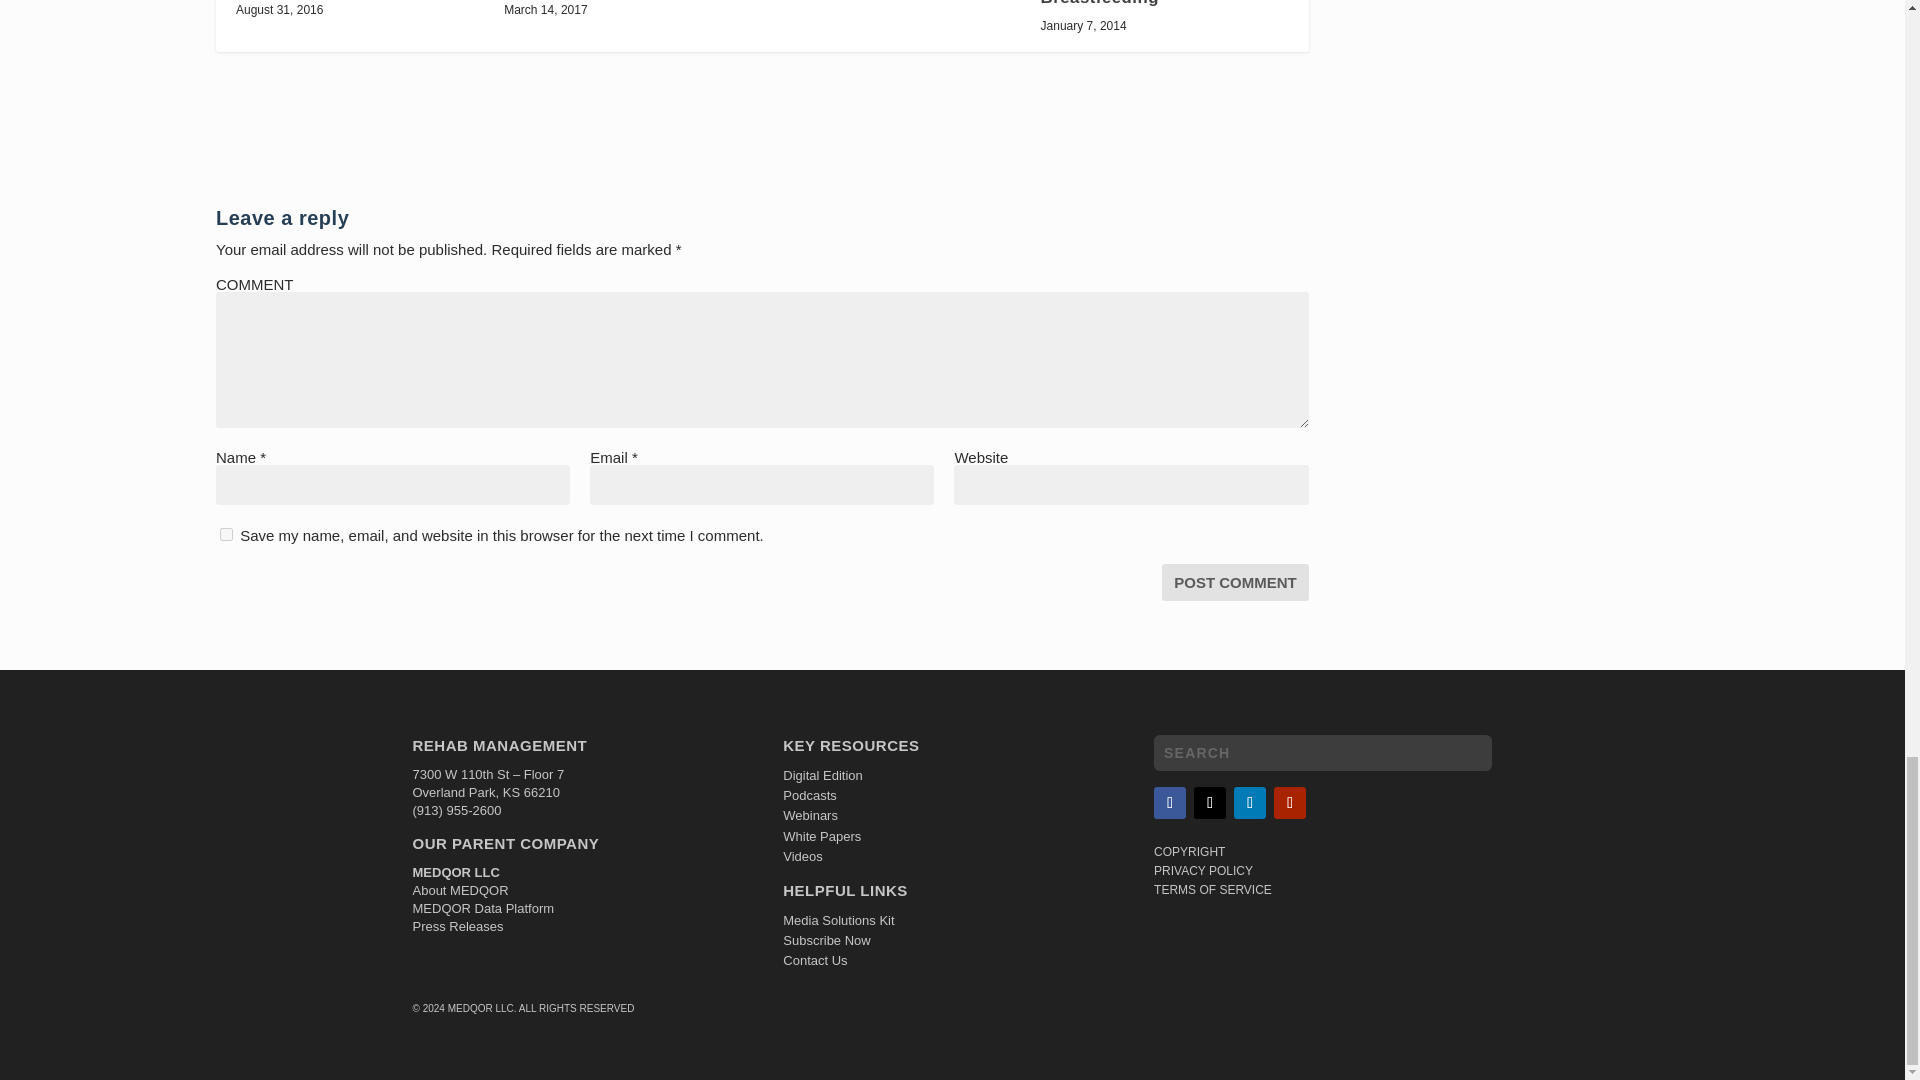 The width and height of the screenshot is (1920, 1080). What do you see at coordinates (226, 534) in the screenshot?
I see `yes` at bounding box center [226, 534].